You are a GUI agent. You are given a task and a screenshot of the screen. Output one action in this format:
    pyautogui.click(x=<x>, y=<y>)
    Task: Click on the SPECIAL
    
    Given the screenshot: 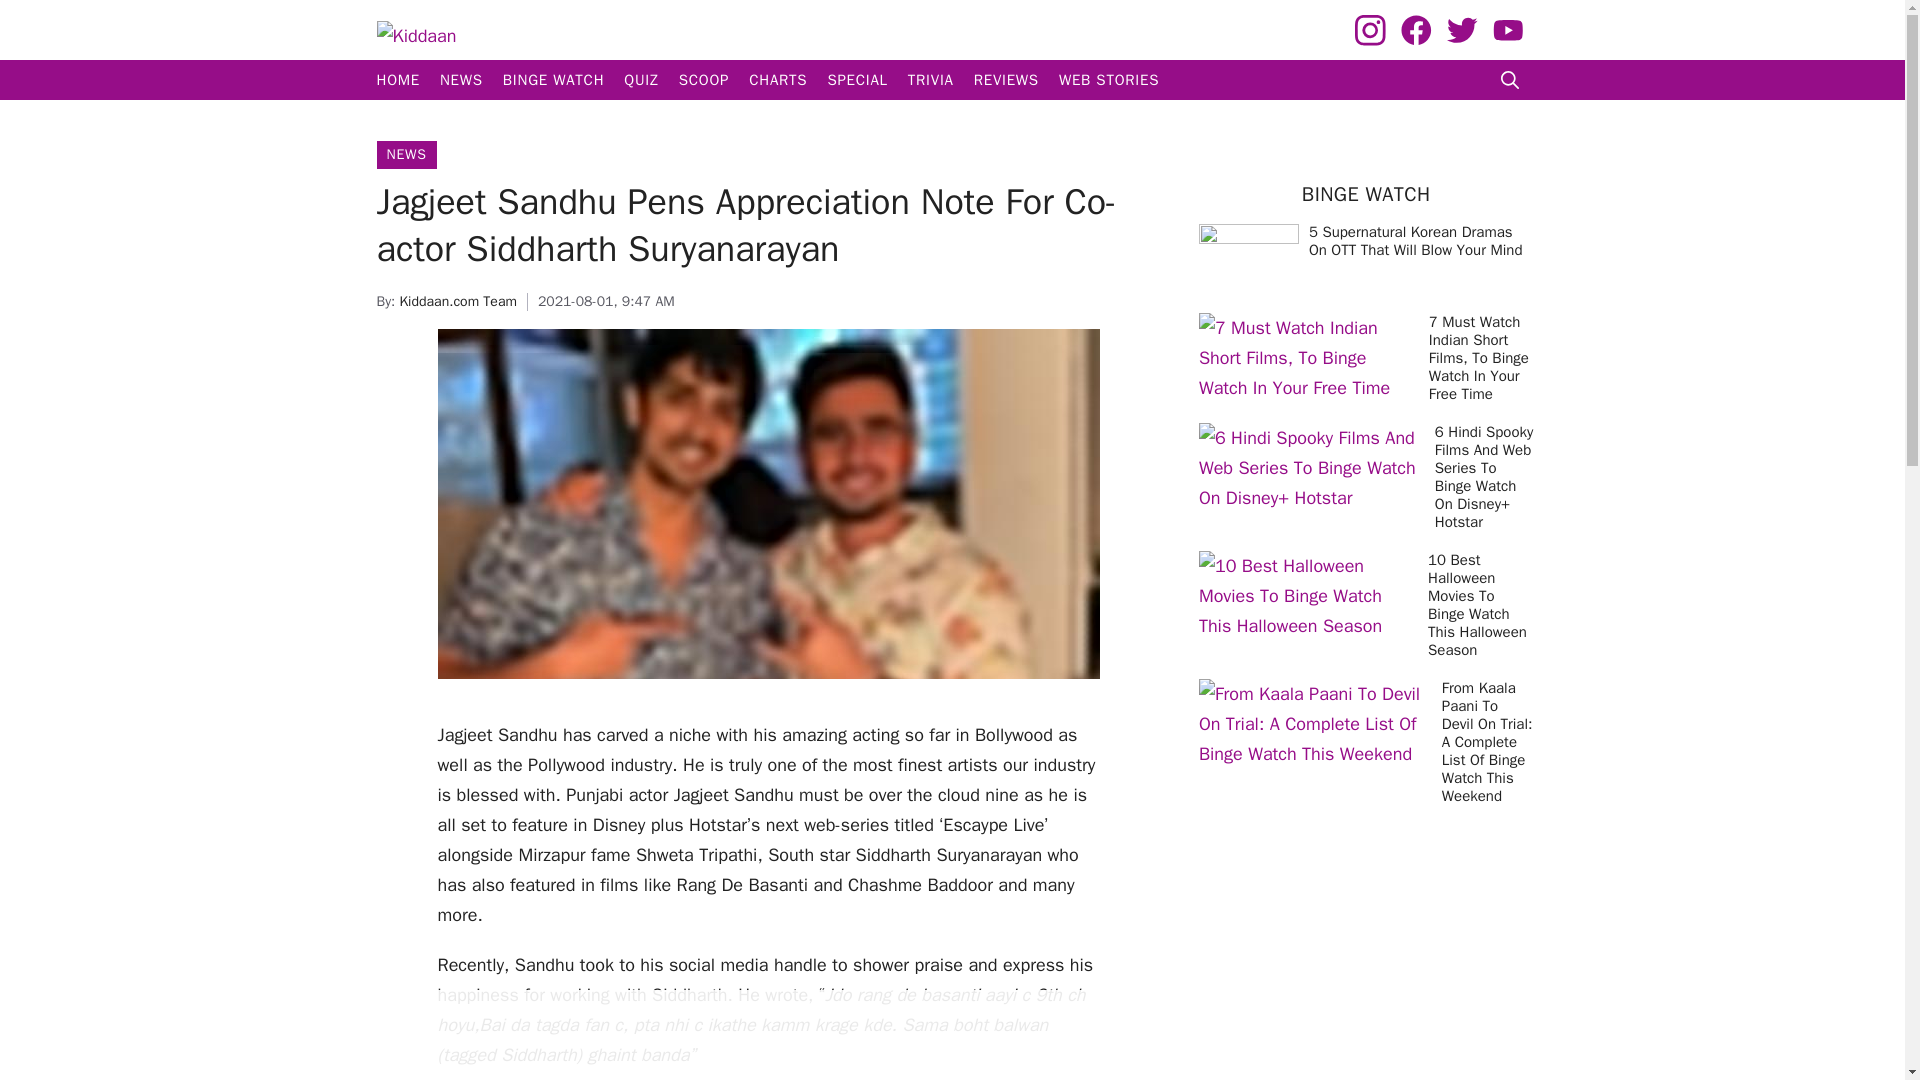 What is the action you would take?
    pyautogui.click(x=856, y=80)
    